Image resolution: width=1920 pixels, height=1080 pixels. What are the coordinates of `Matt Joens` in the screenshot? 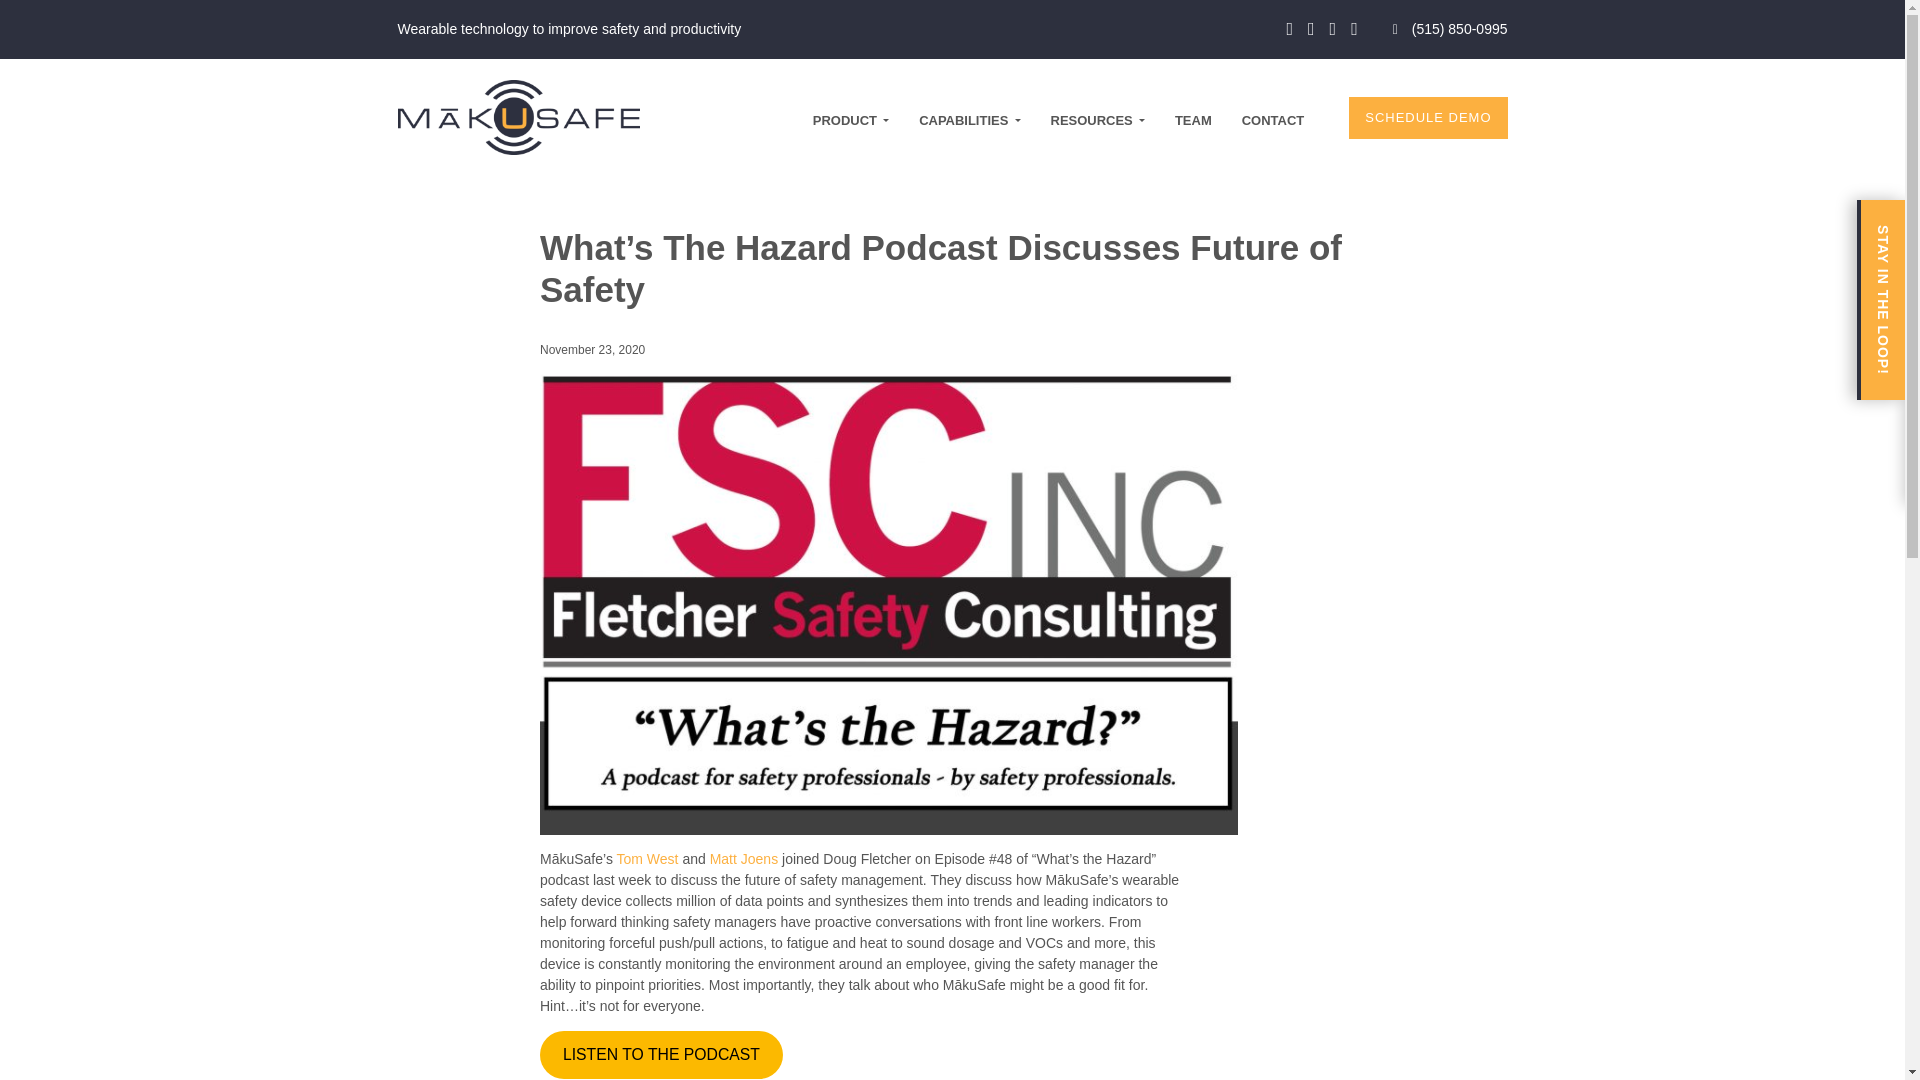 It's located at (744, 859).